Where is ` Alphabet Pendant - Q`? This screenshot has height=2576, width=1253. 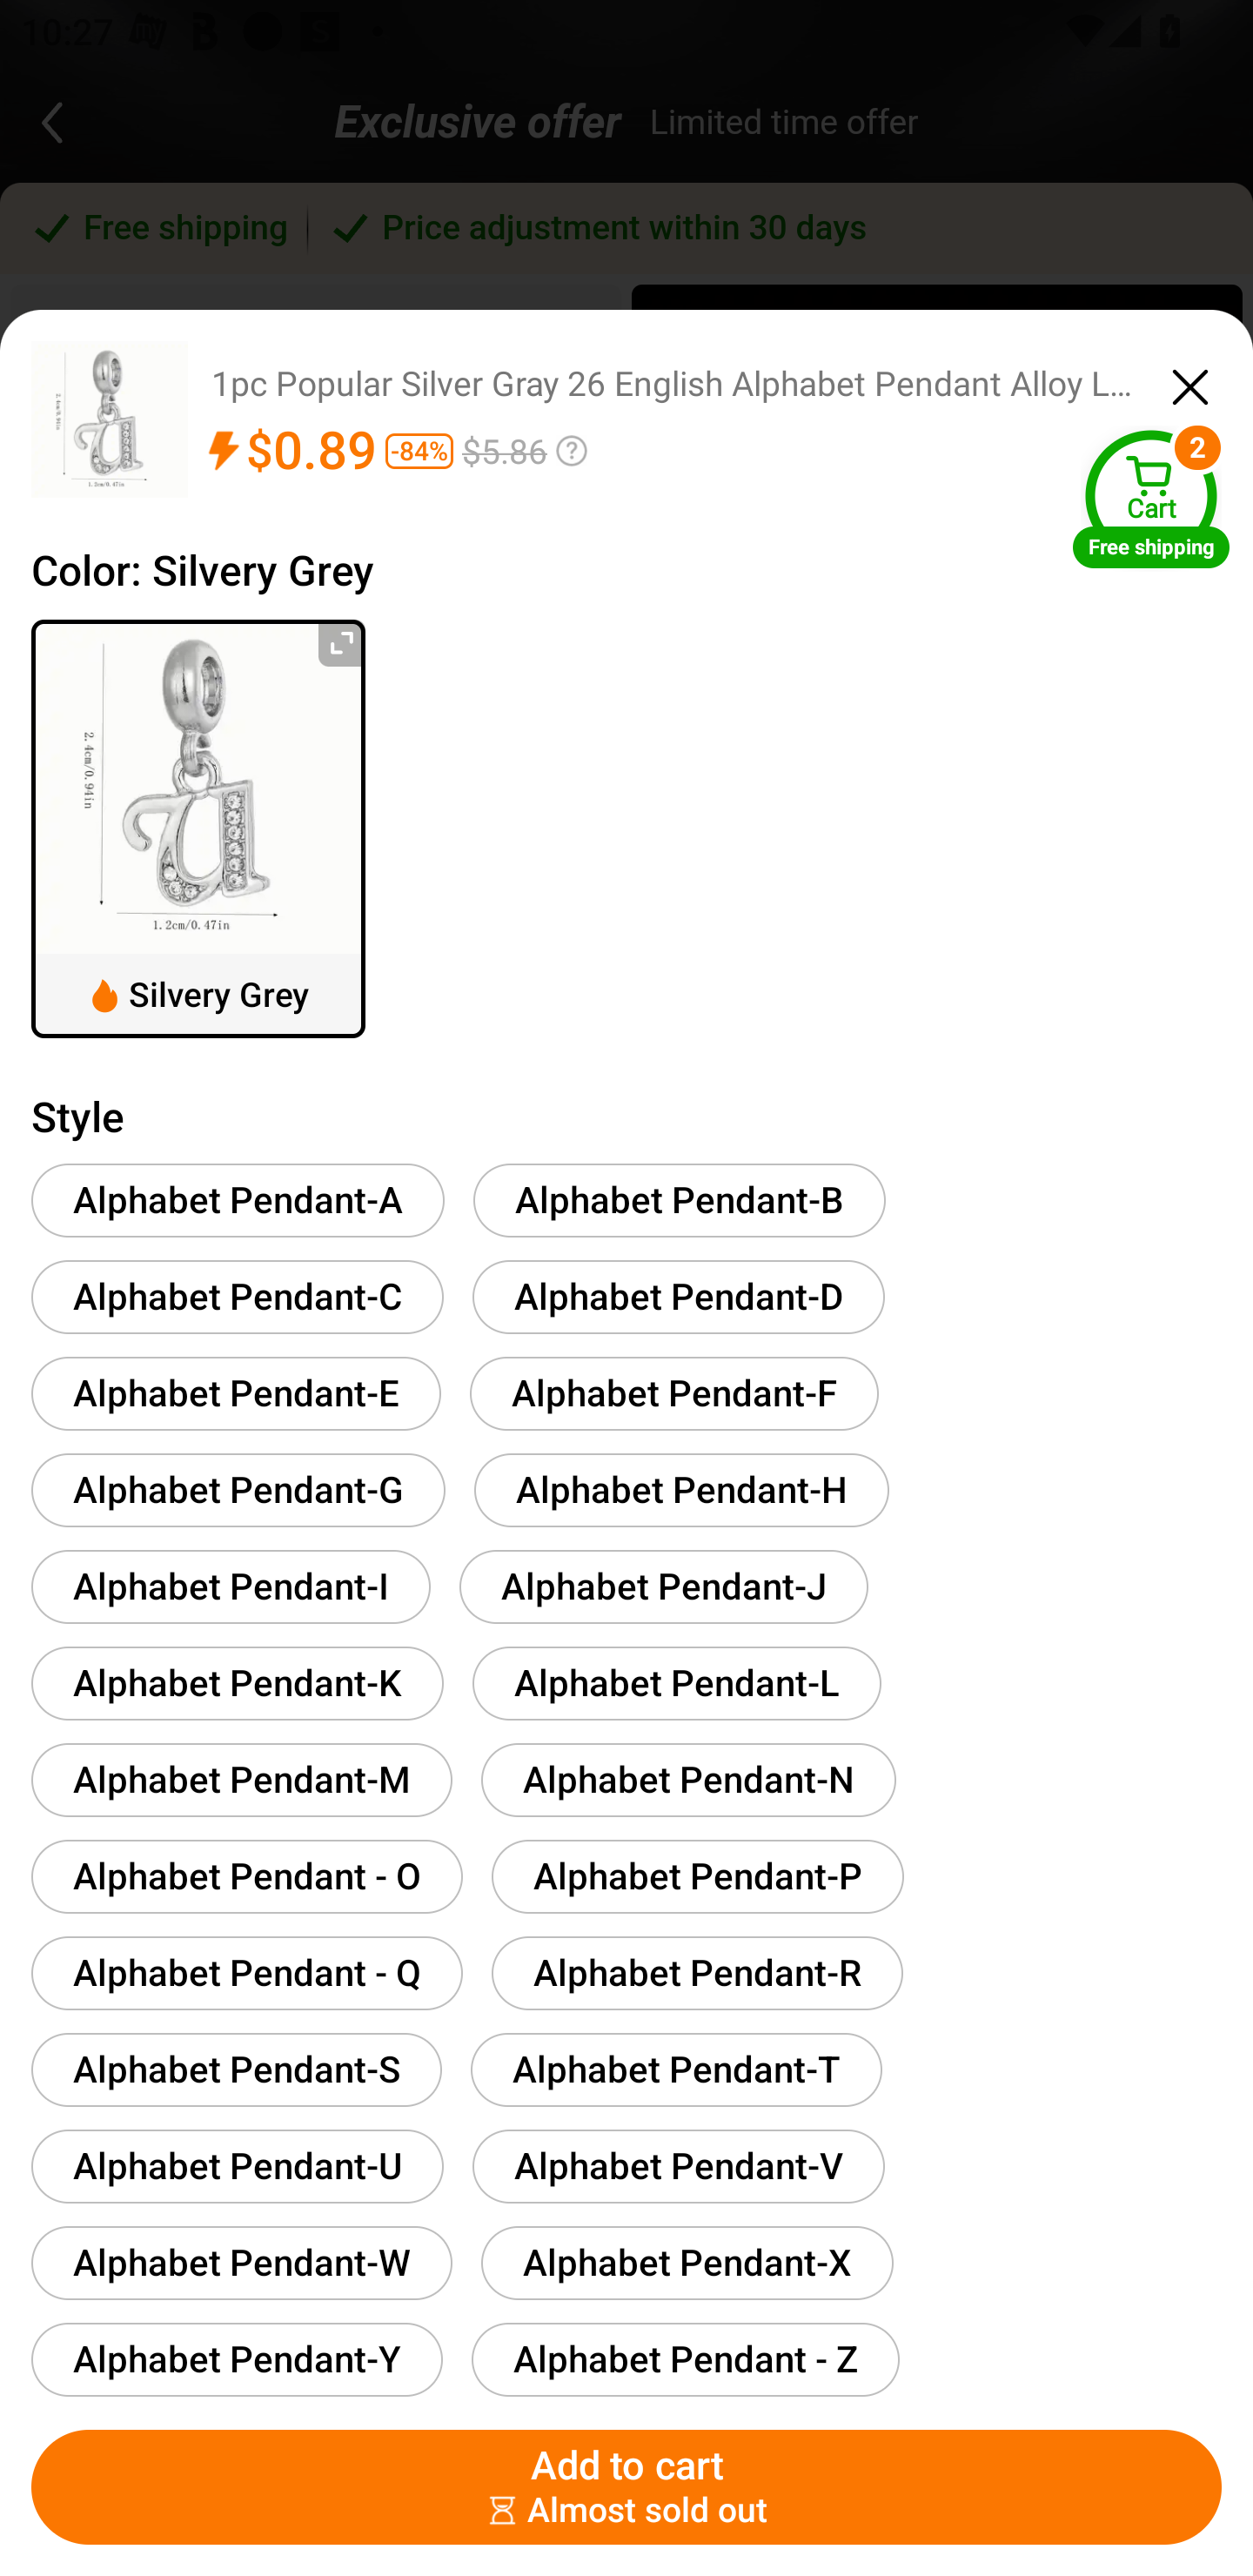  Alphabet Pendant - Q is located at coordinates (247, 1972).